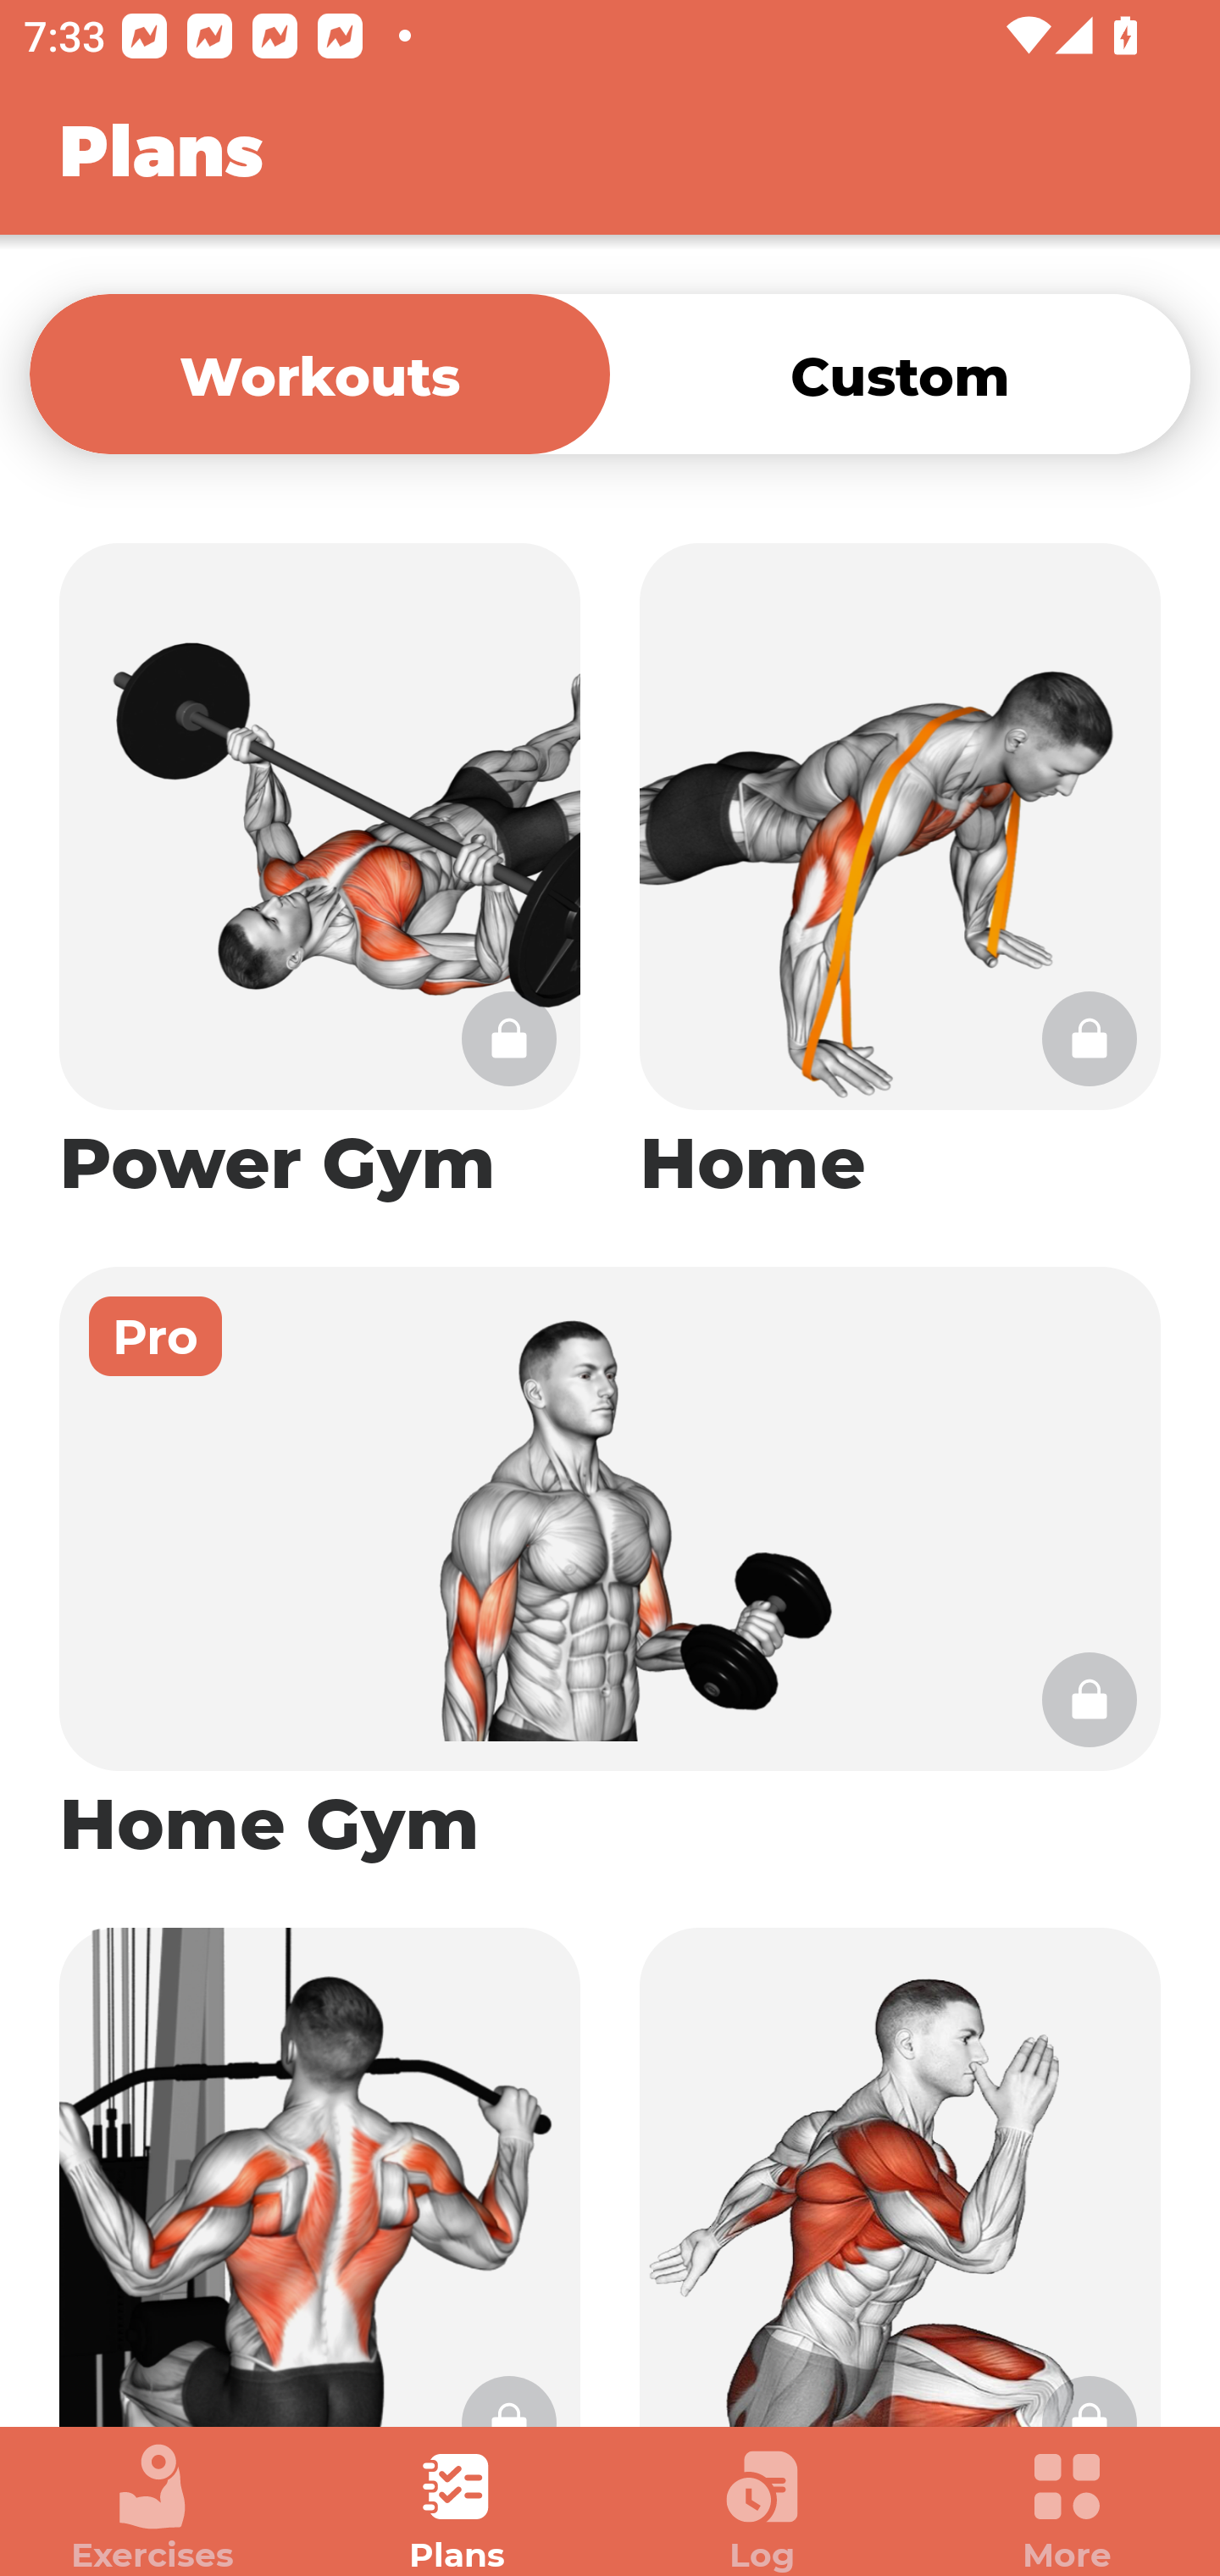 The width and height of the screenshot is (1220, 2576). I want to click on Exercises, so click(152, 2508).